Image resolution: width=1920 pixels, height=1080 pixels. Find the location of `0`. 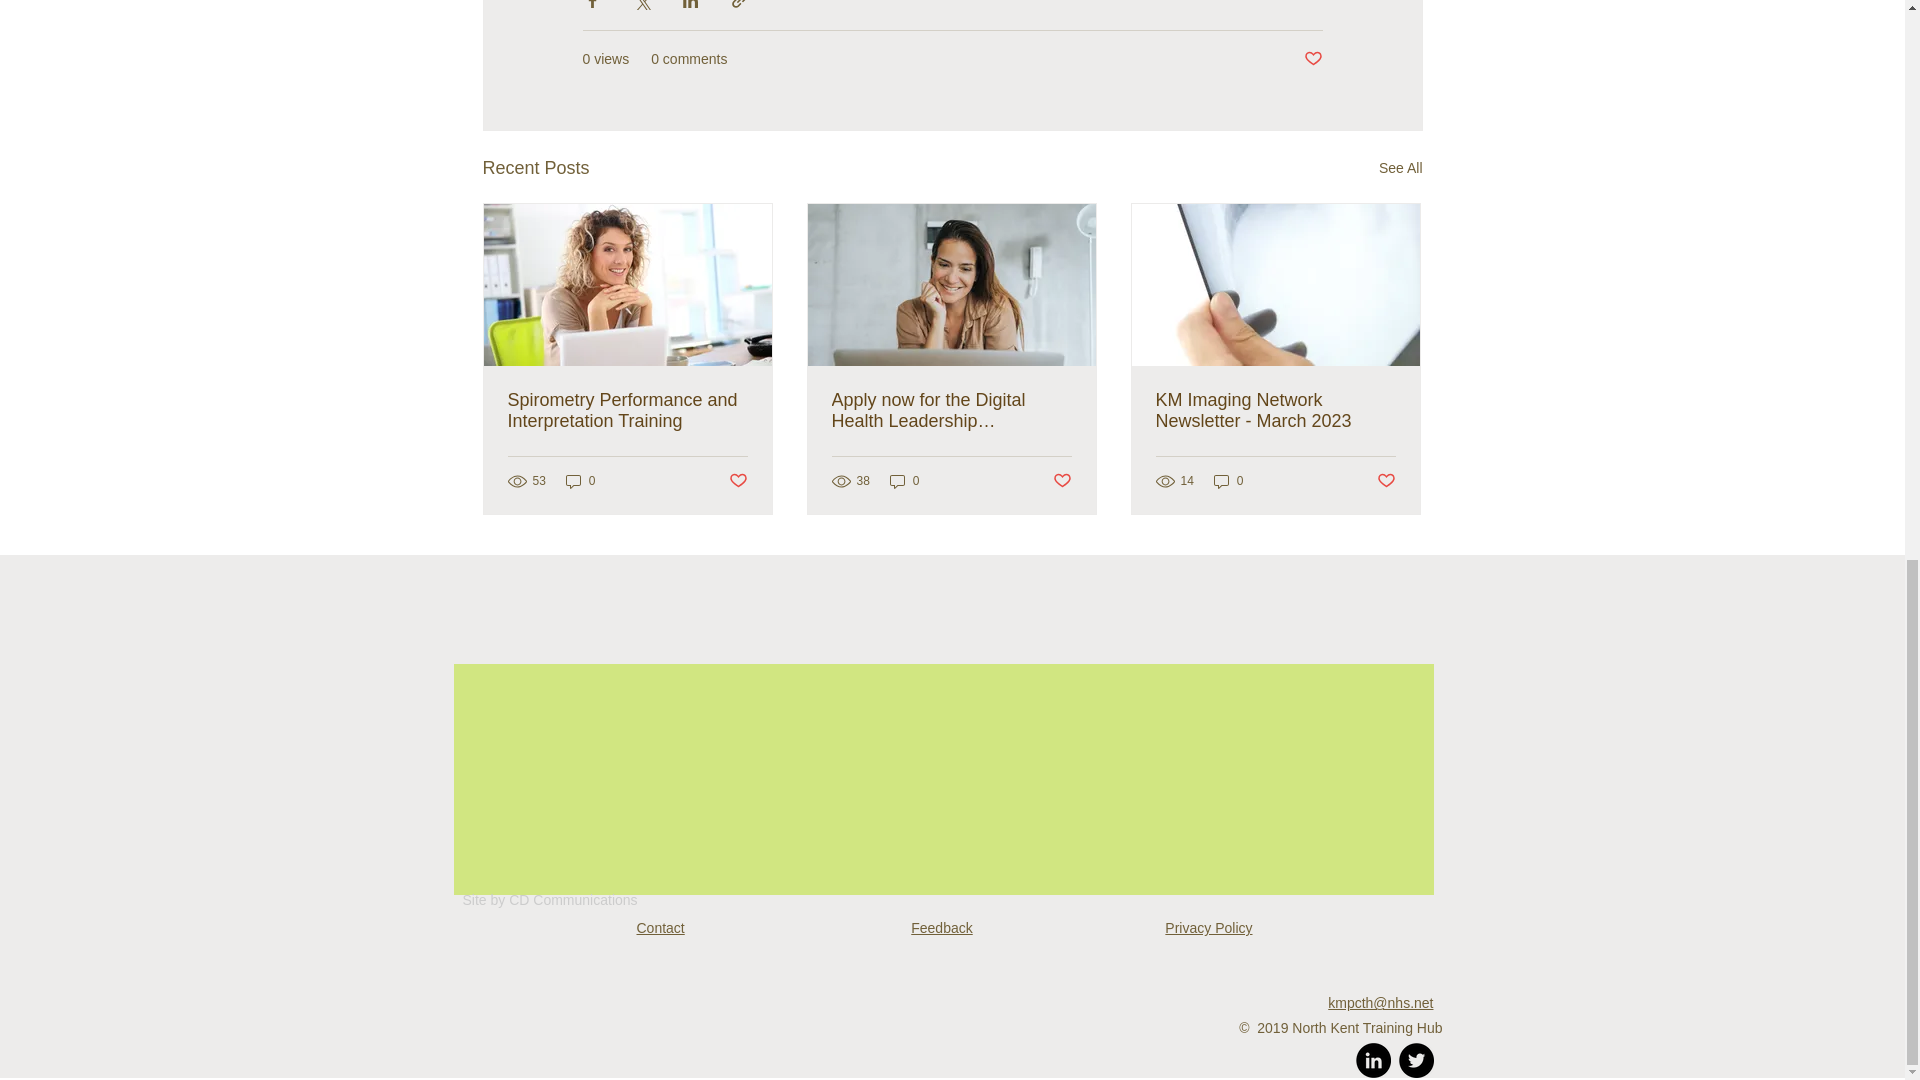

0 is located at coordinates (904, 481).